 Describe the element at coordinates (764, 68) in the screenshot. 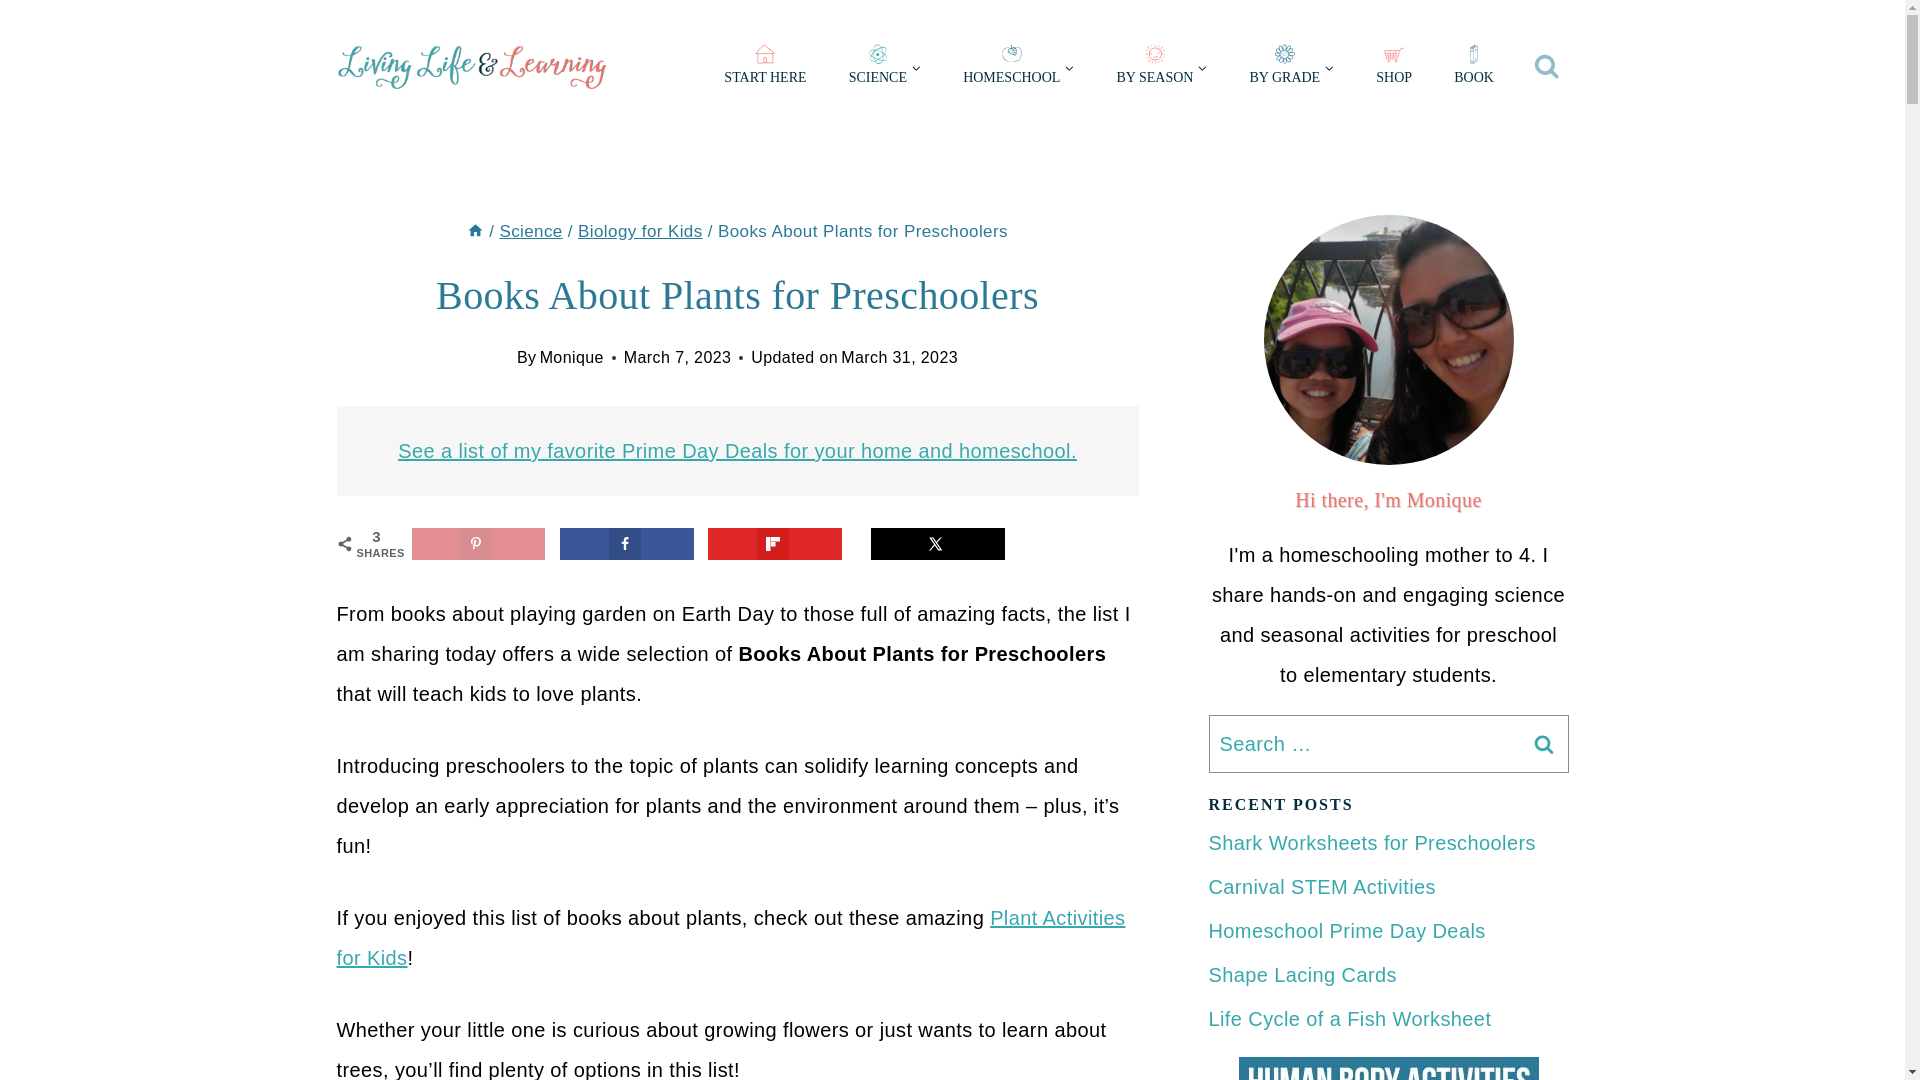

I see `START HERE` at that location.